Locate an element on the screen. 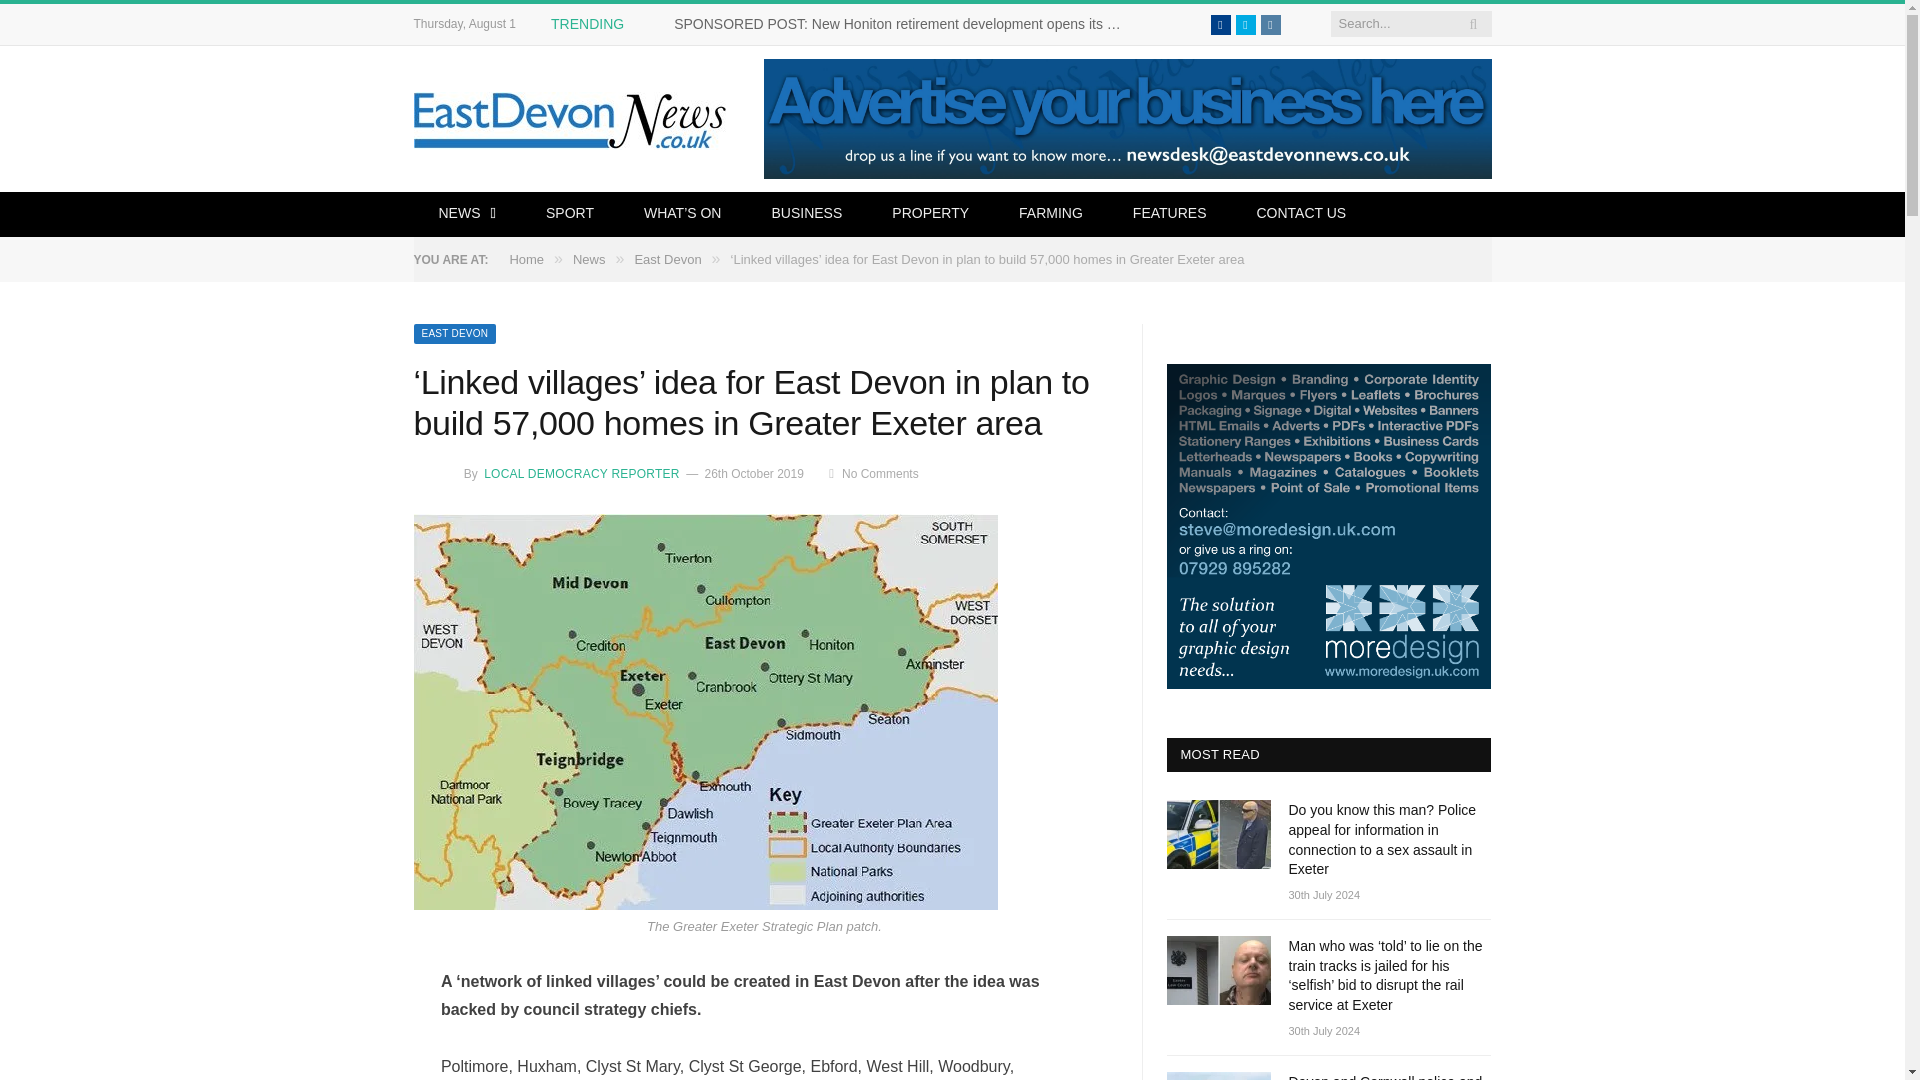 This screenshot has width=1920, height=1080. FARMING is located at coordinates (1050, 214).